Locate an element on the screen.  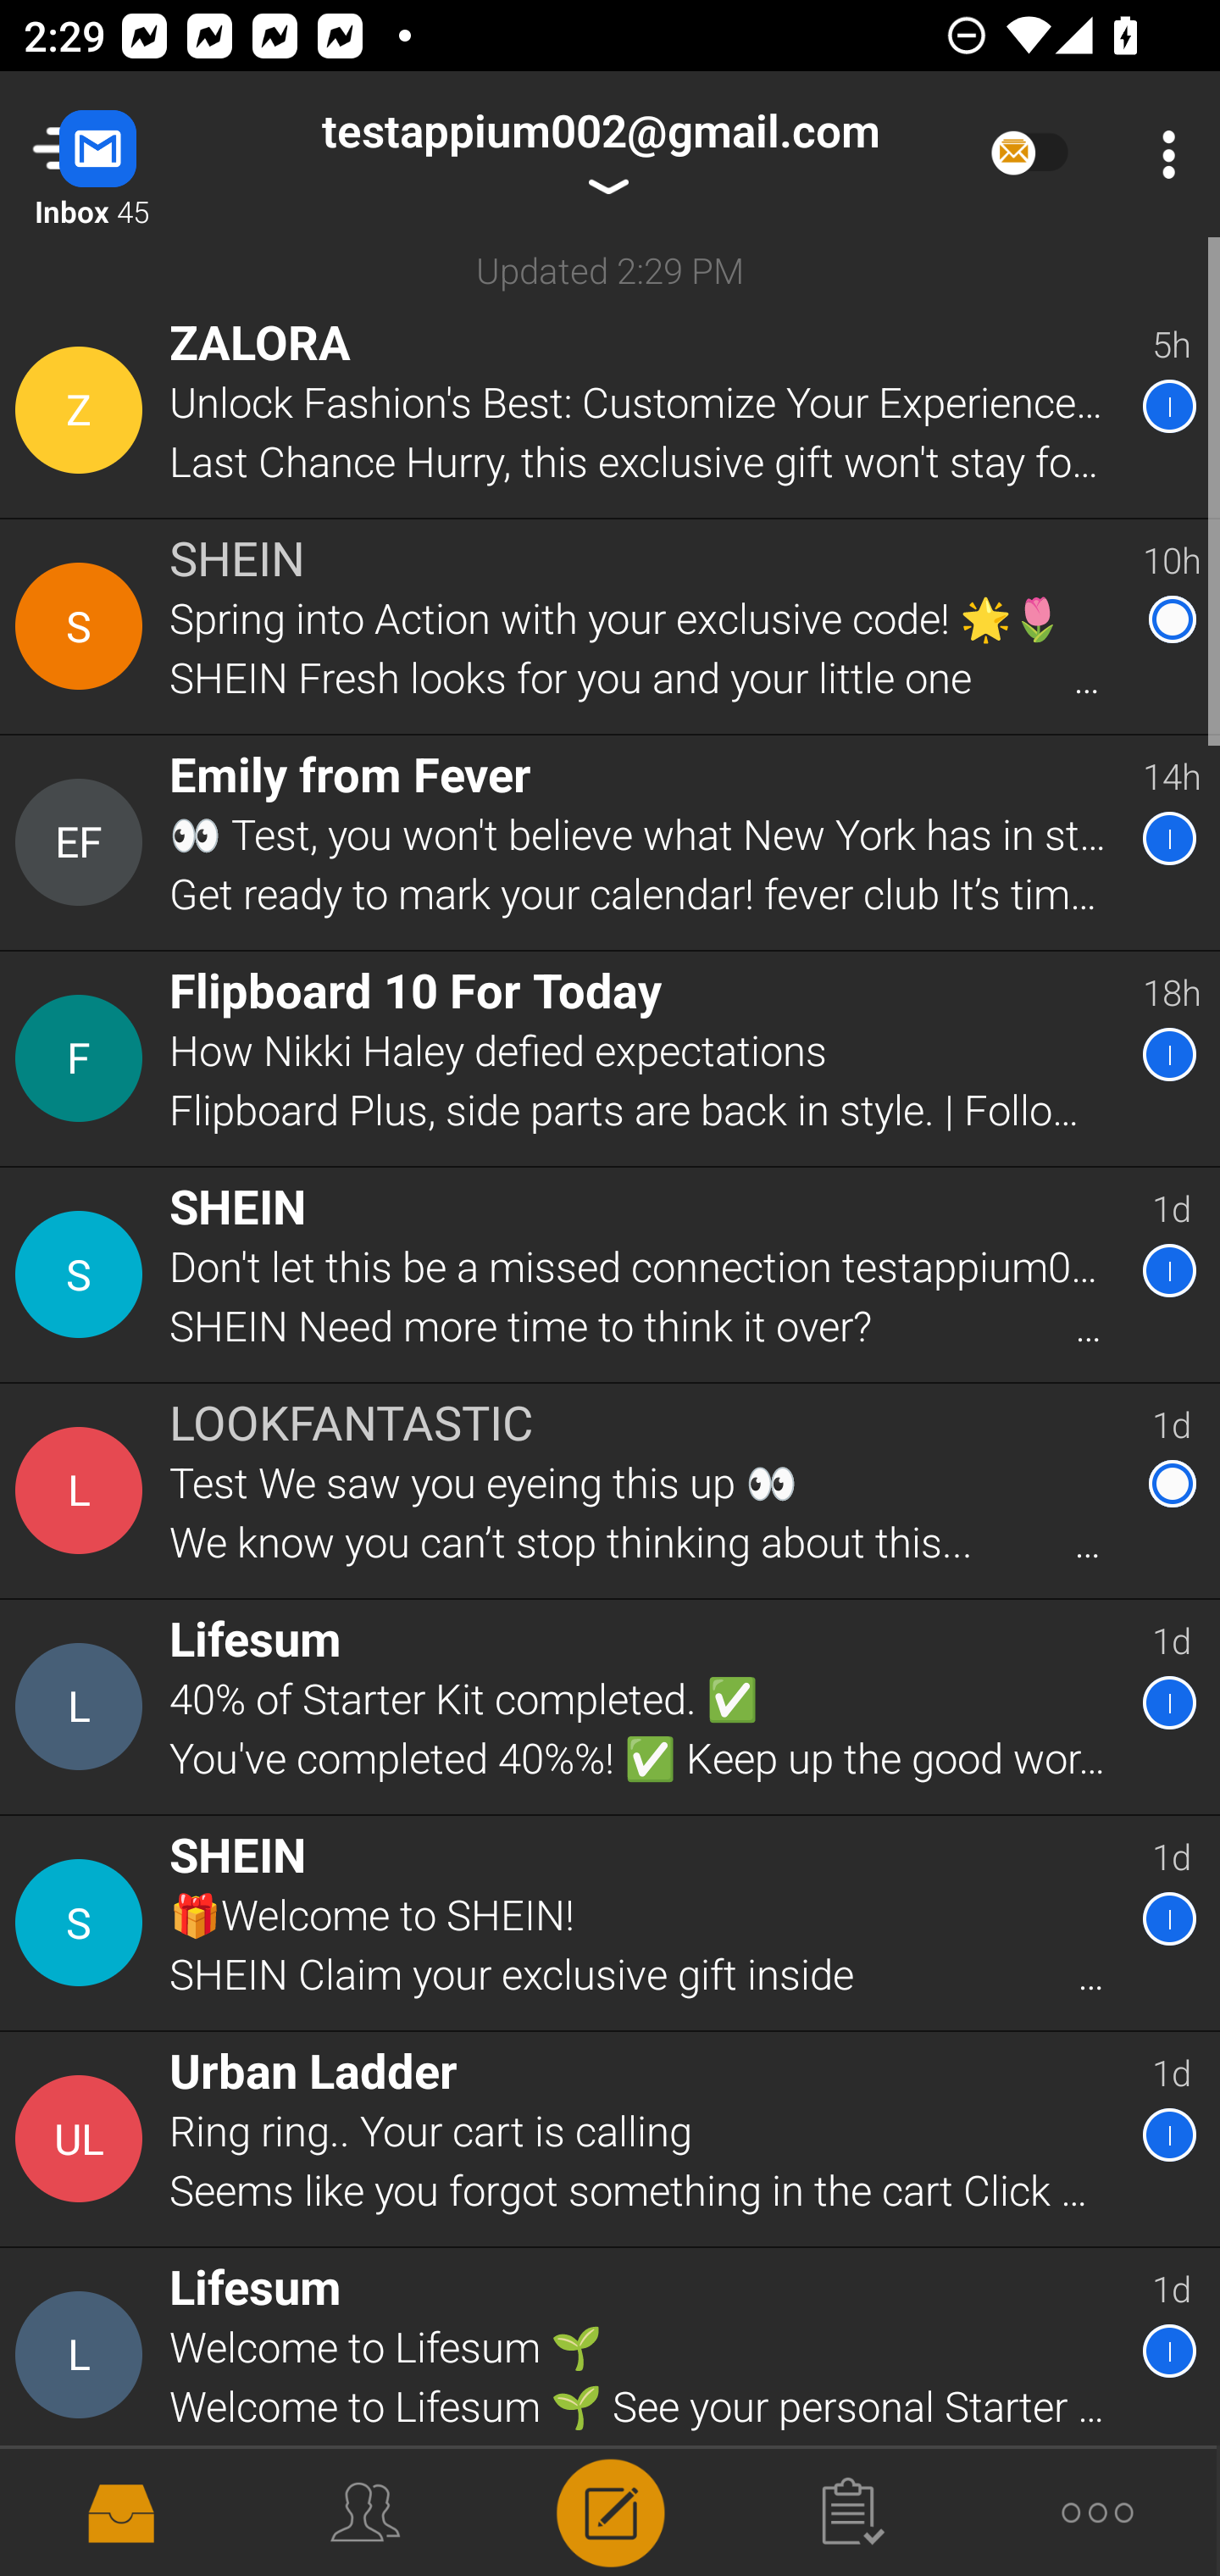
Contact Details is located at coordinates (83, 2139).